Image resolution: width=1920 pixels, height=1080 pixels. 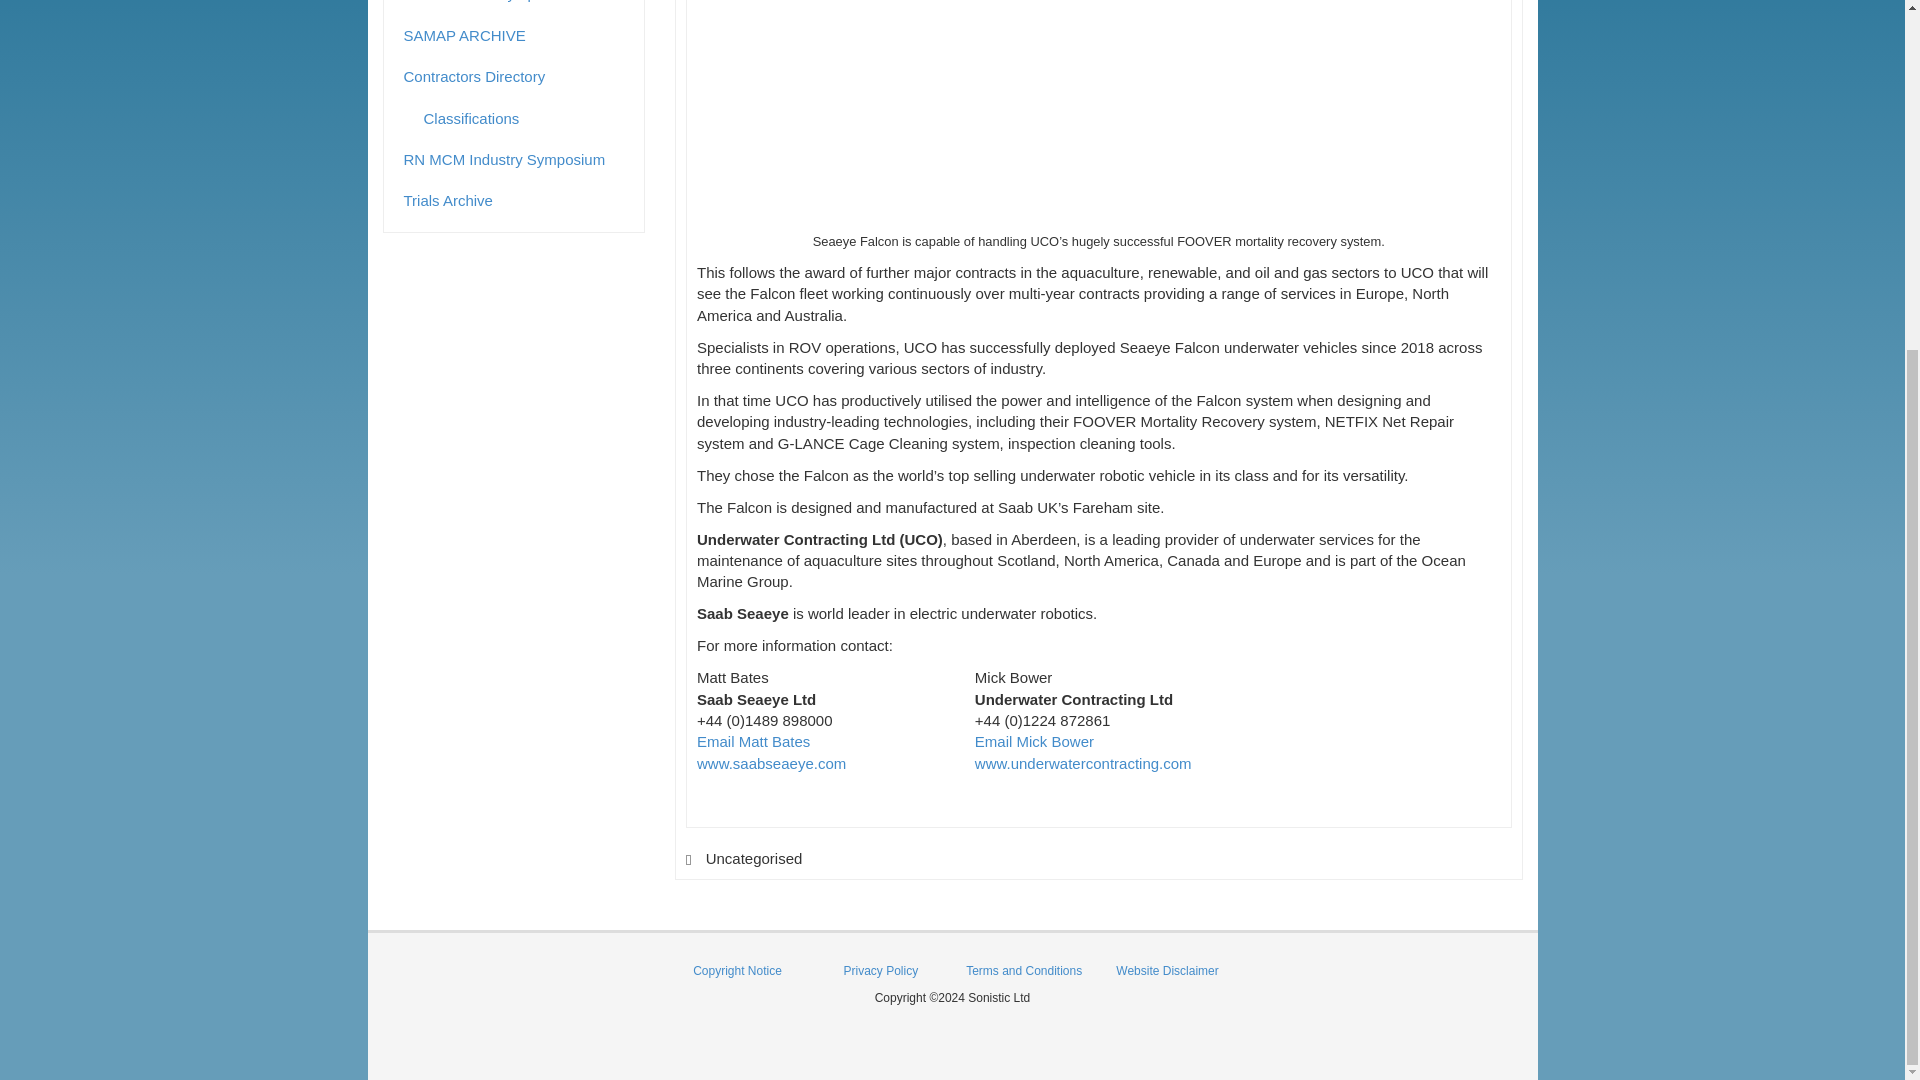 What do you see at coordinates (1084, 763) in the screenshot?
I see `www.underwatercontracting.com` at bounding box center [1084, 763].